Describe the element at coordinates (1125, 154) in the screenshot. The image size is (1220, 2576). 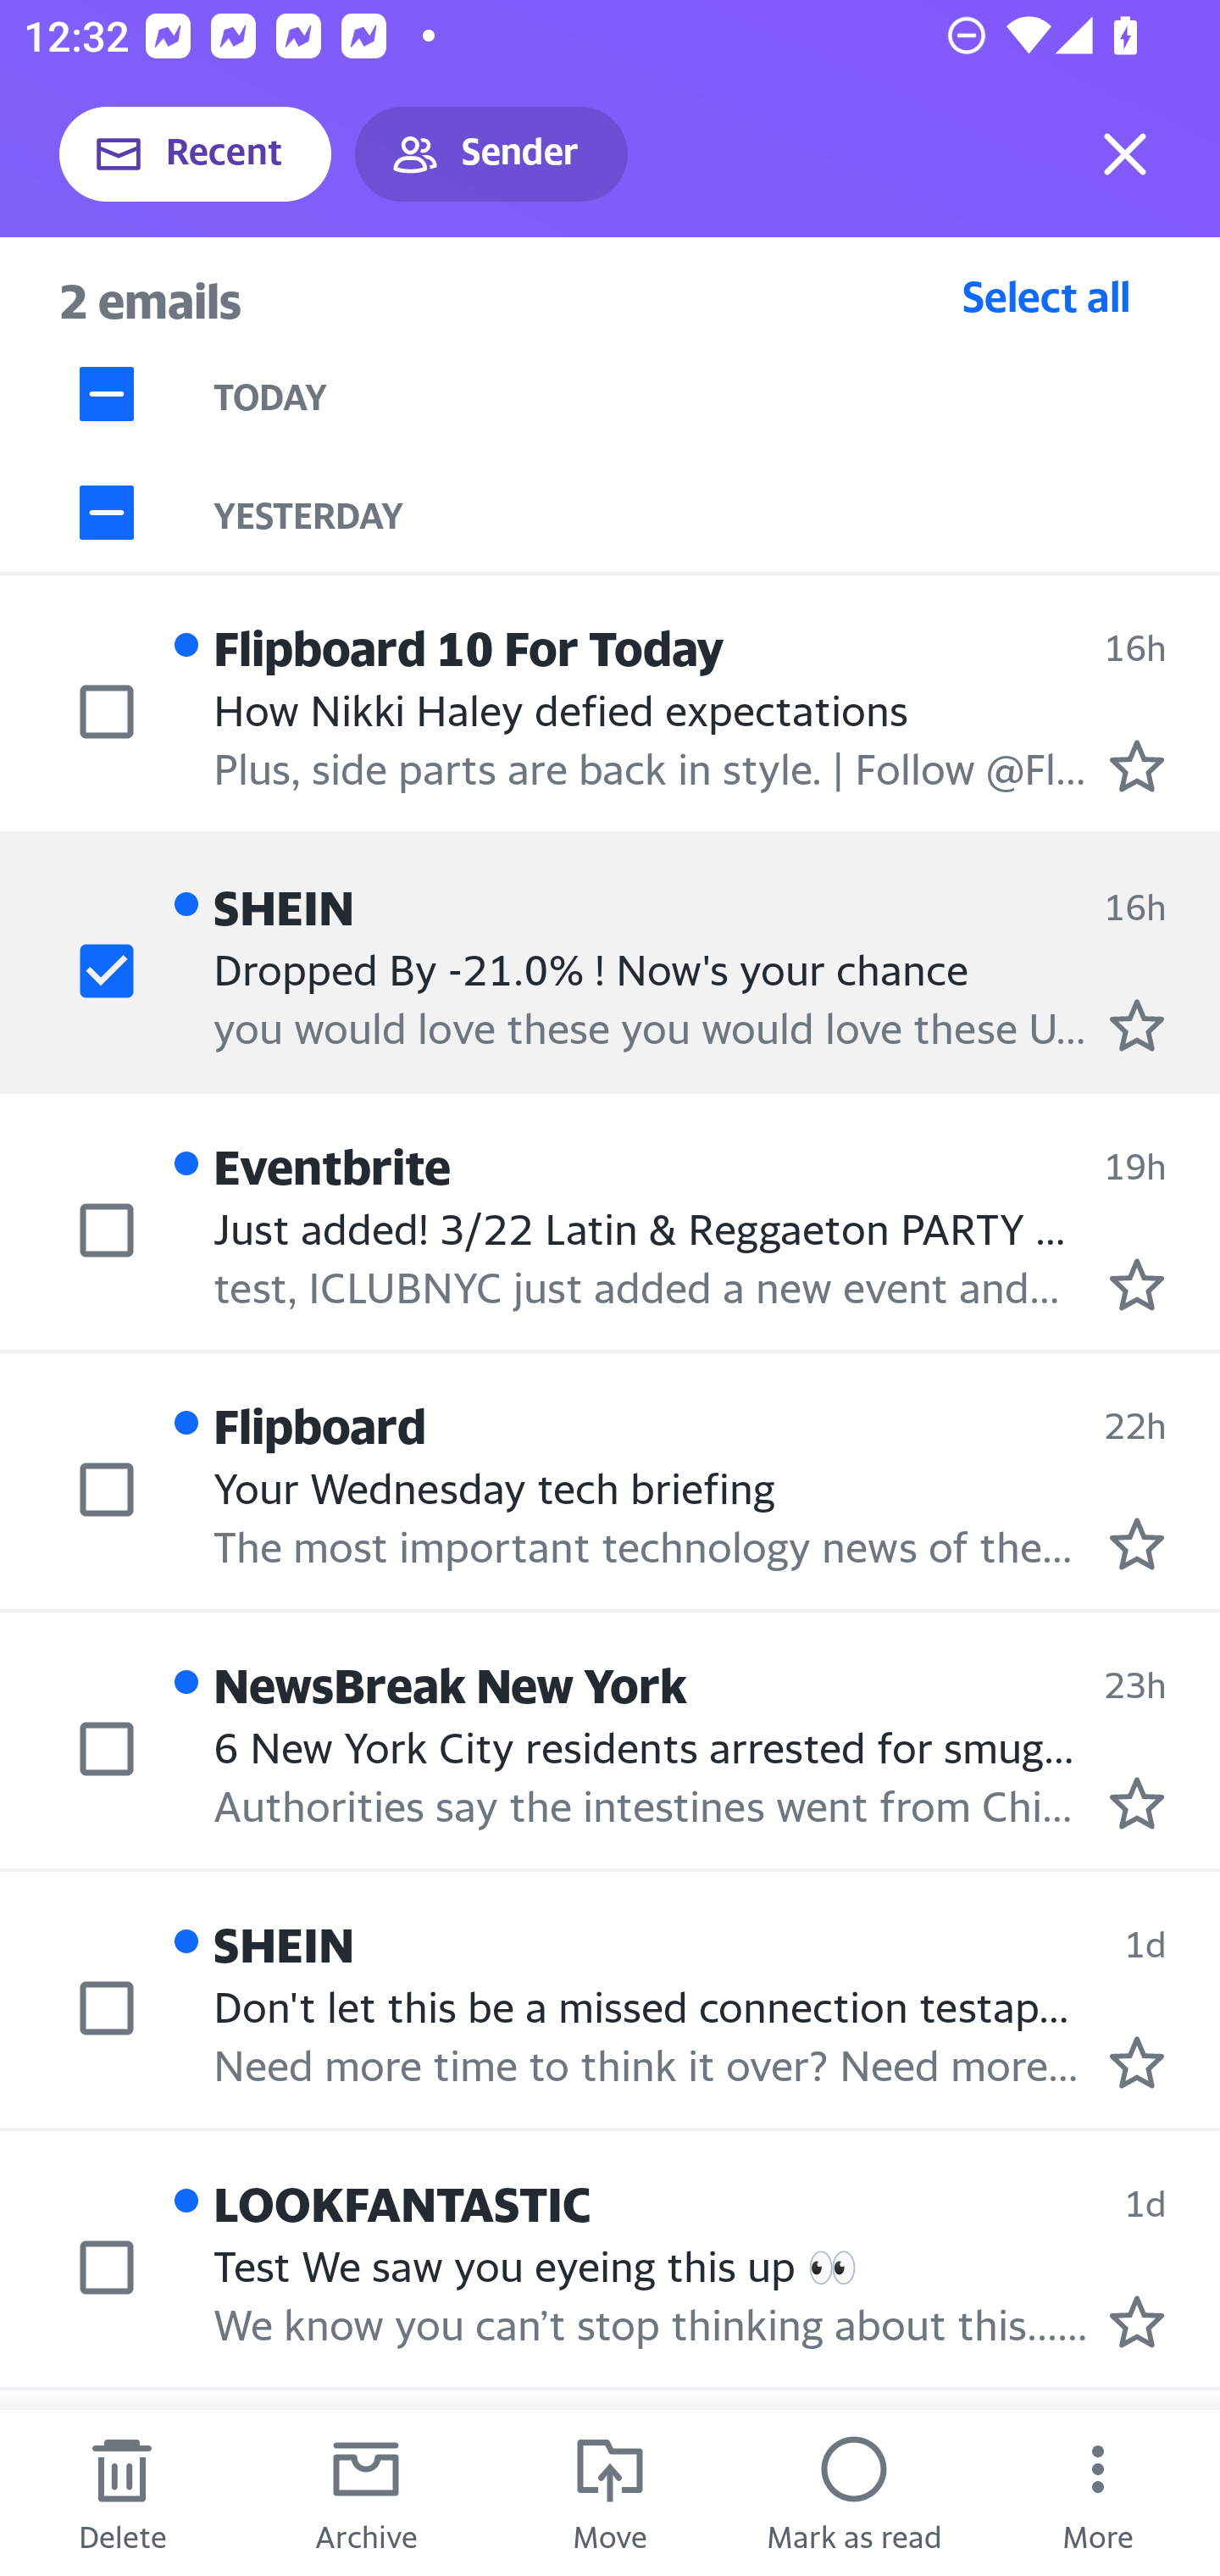
I see `Exit selection mode` at that location.